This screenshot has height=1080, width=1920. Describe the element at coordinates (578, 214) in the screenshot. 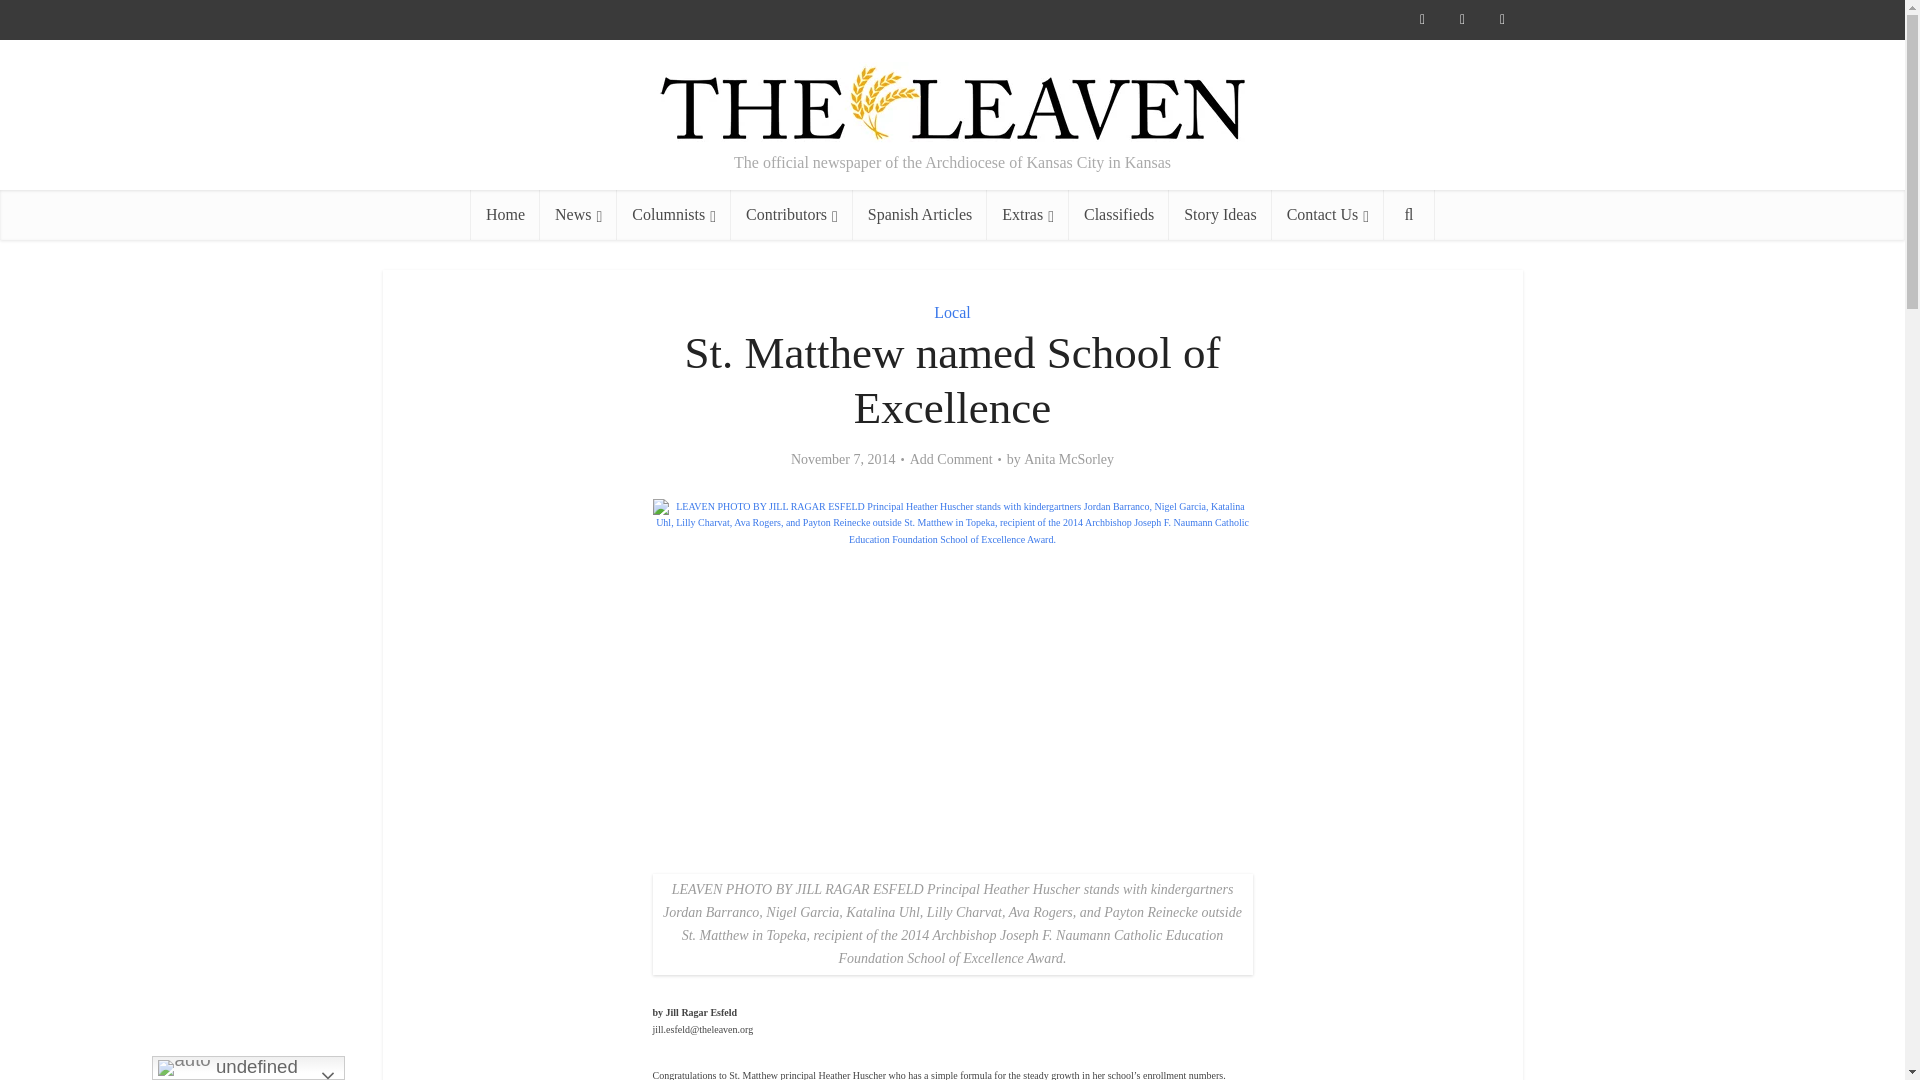

I see `None` at that location.